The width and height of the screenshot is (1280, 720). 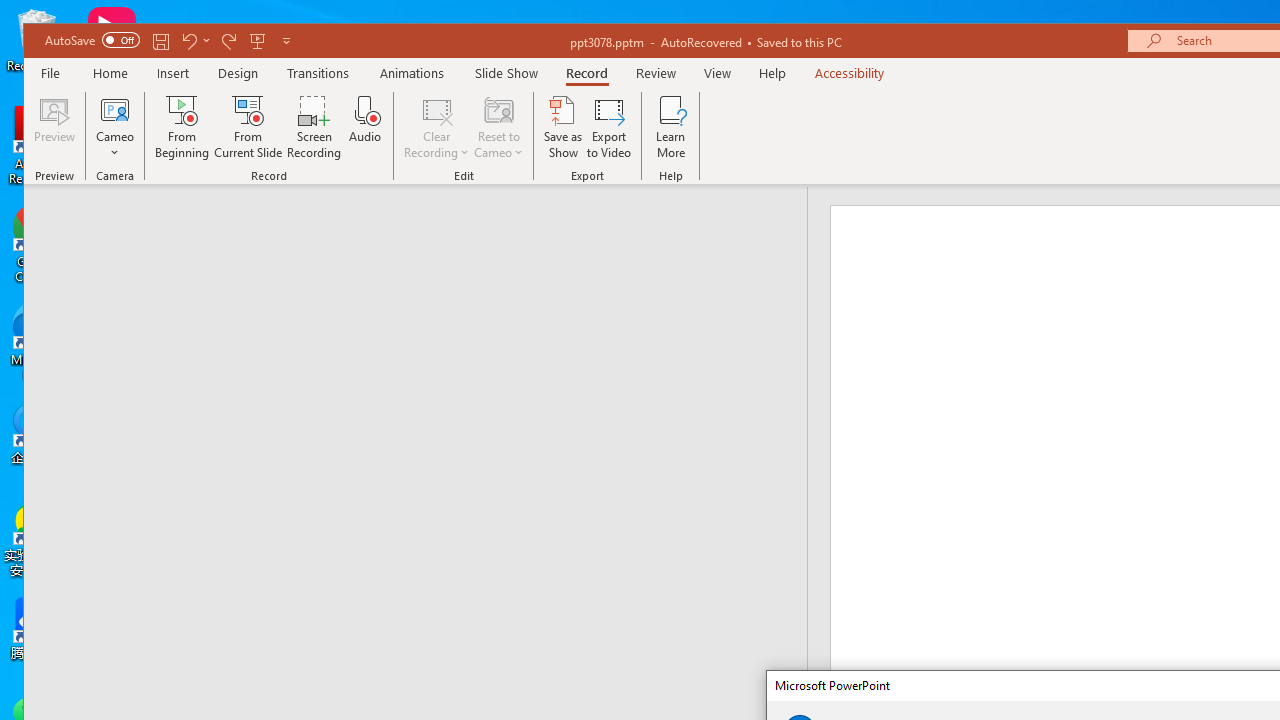 What do you see at coordinates (248, 127) in the screenshot?
I see `From Current Slide...` at bounding box center [248, 127].